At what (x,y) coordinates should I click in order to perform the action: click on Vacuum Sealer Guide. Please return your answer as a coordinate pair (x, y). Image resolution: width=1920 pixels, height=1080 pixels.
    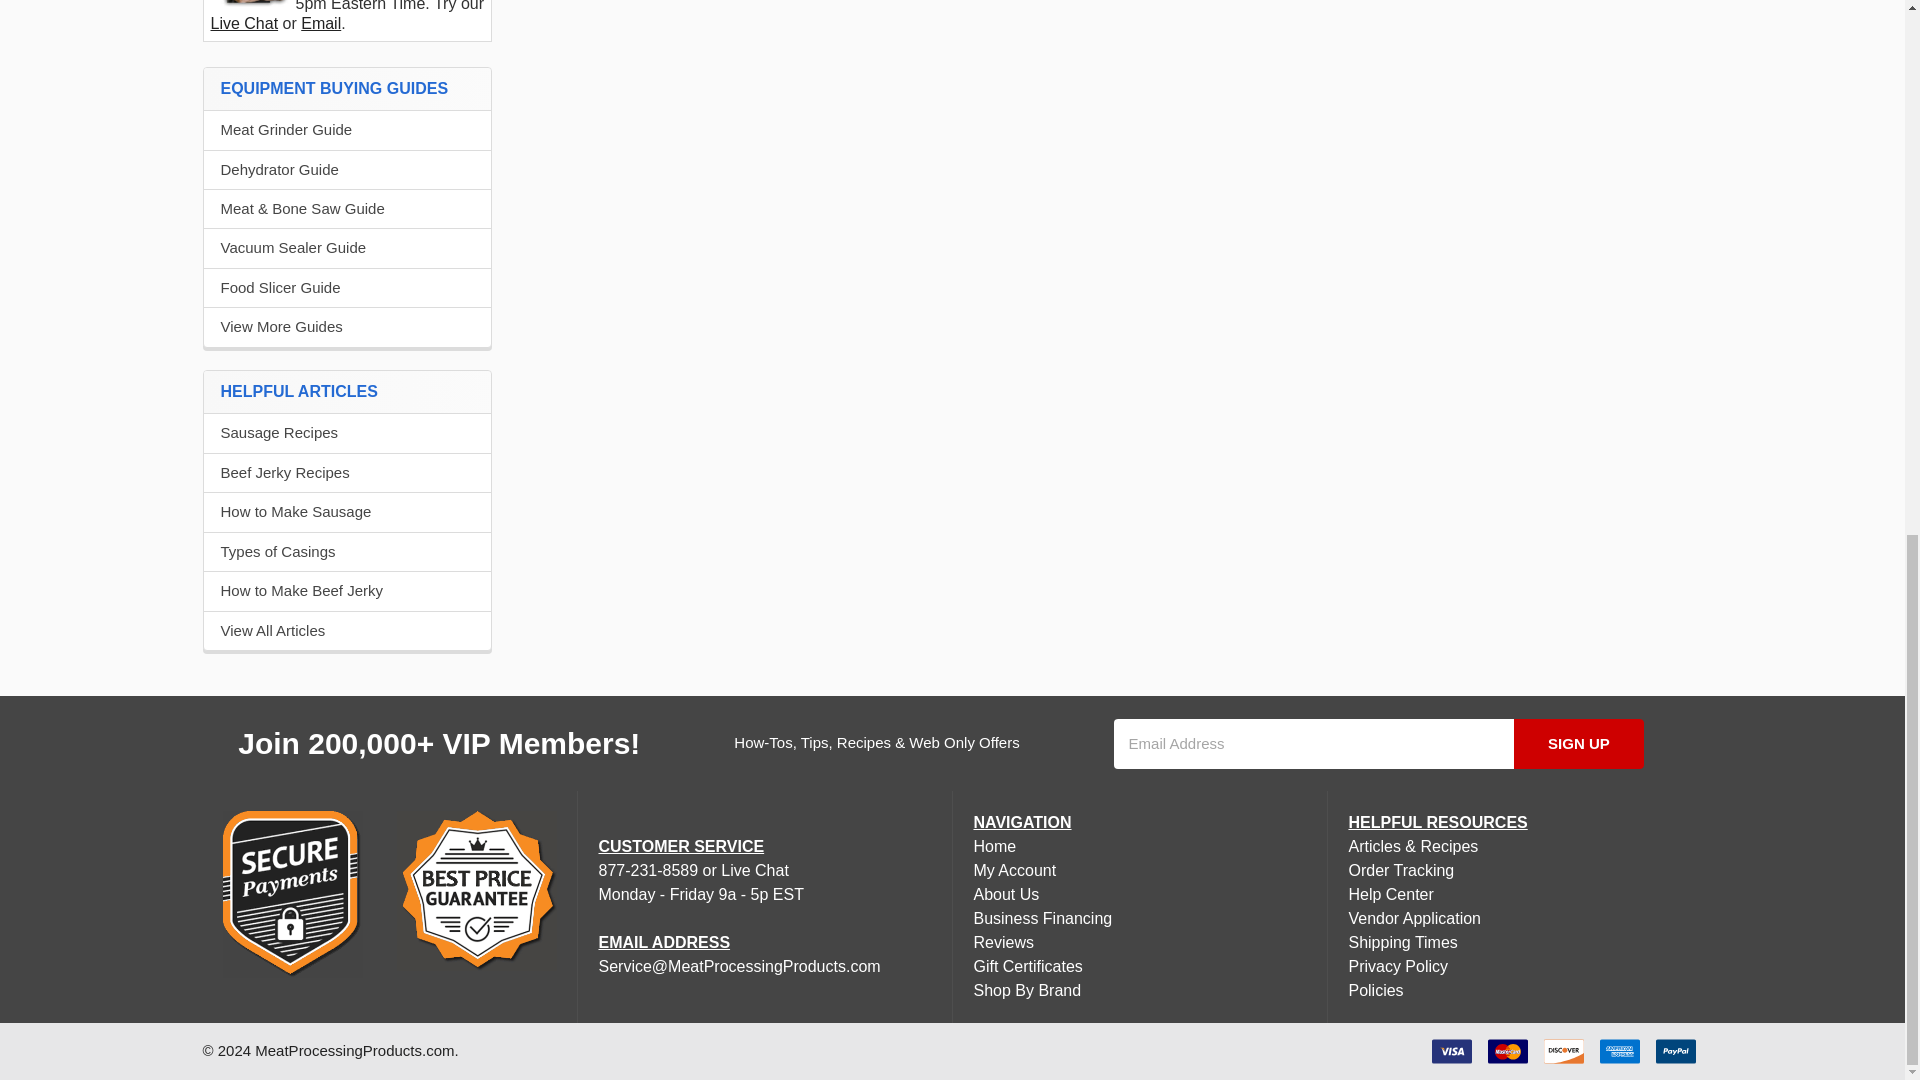
    Looking at the image, I should click on (347, 248).